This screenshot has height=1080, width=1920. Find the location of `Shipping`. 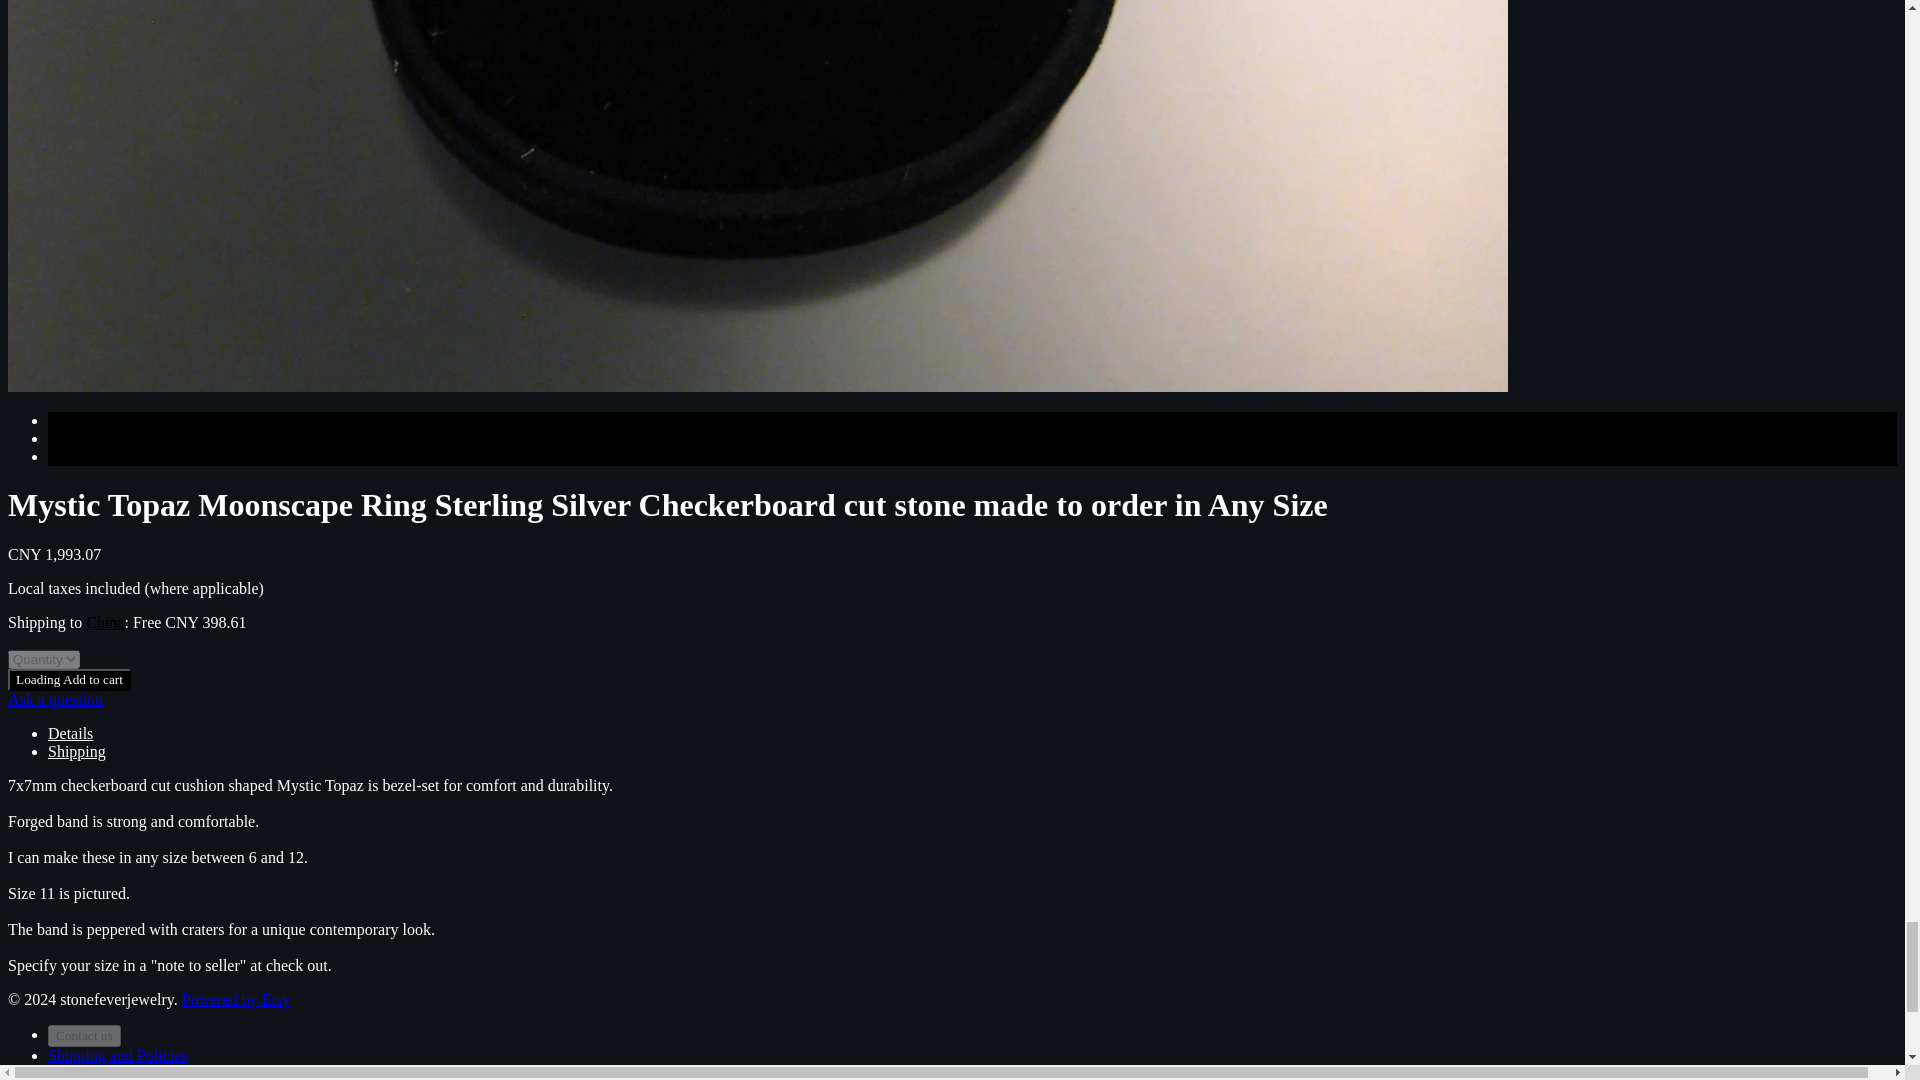

Shipping is located at coordinates (76, 752).